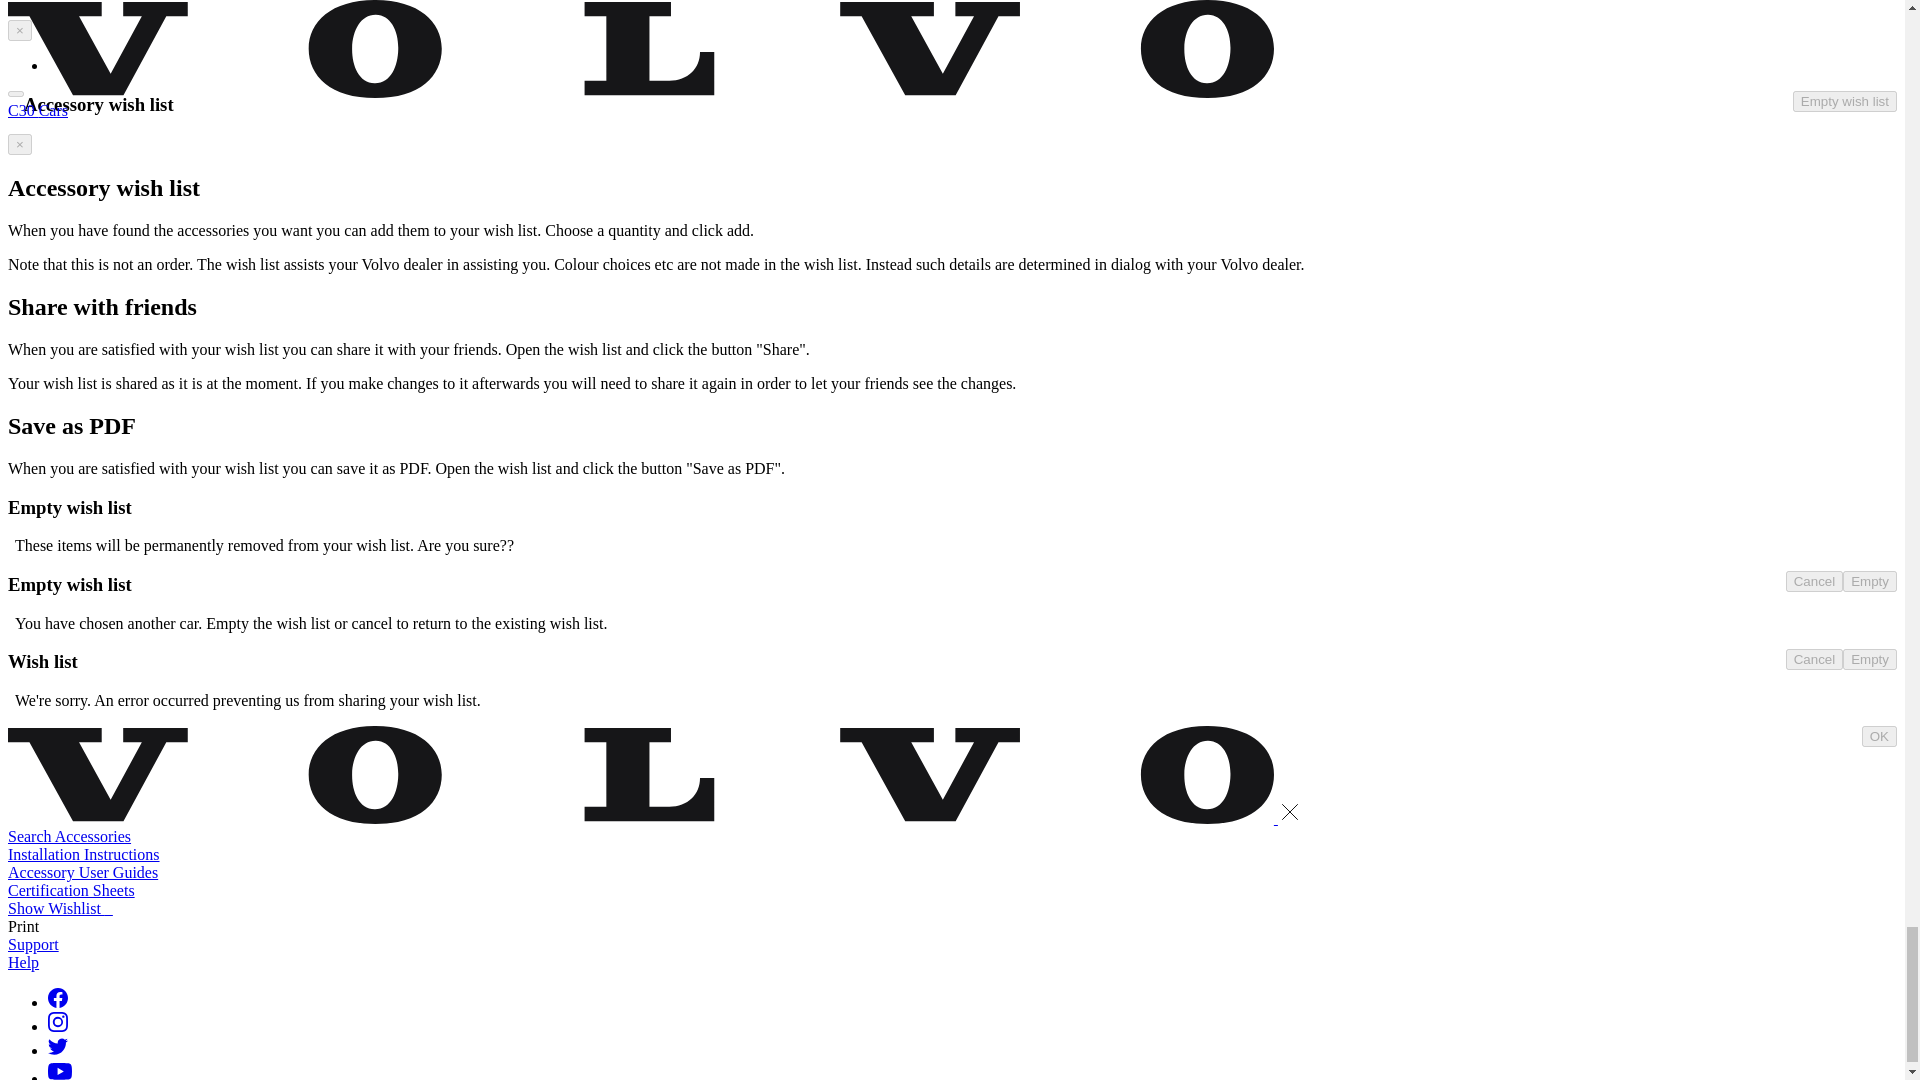  I want to click on Print, so click(22, 926).